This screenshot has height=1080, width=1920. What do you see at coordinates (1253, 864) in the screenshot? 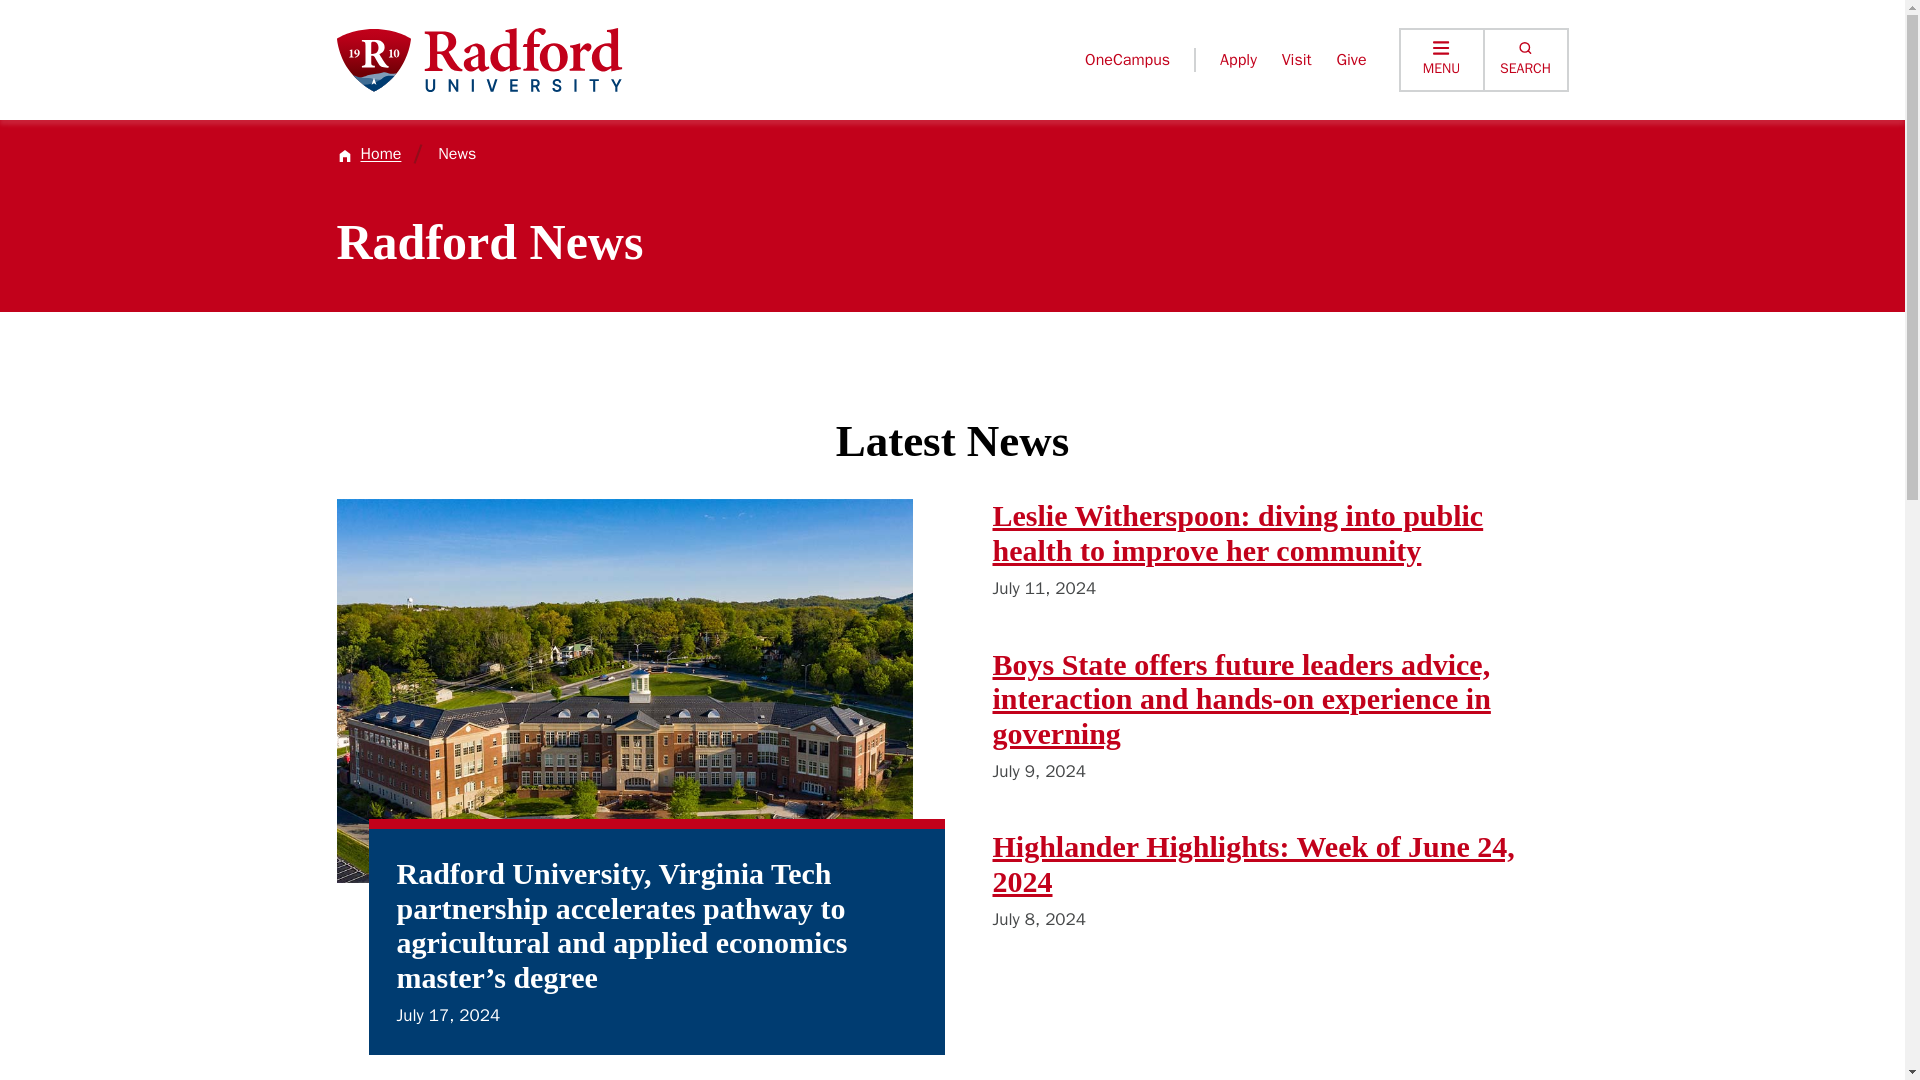
I see `Highlander Highlights: Week of June 24, 2024` at bounding box center [1253, 864].